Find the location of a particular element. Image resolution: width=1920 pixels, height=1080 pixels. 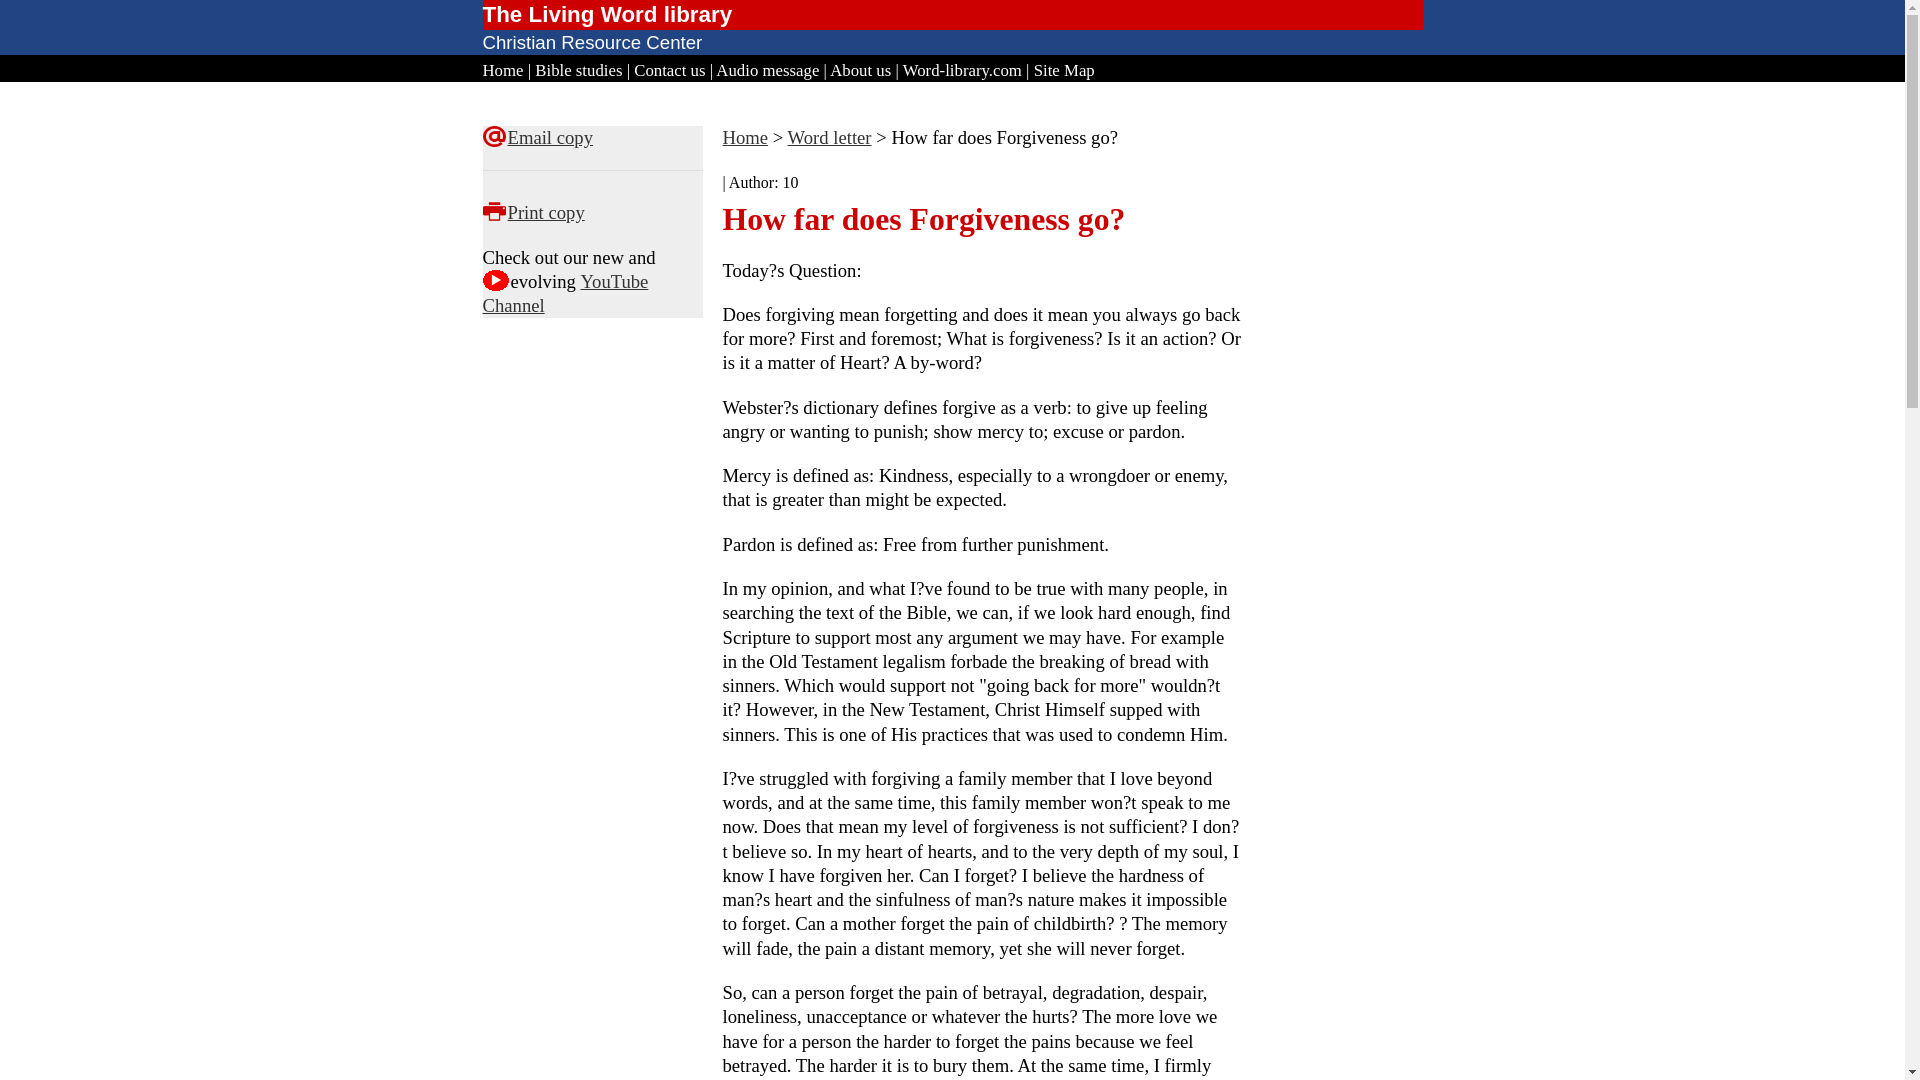

About us is located at coordinates (860, 70).